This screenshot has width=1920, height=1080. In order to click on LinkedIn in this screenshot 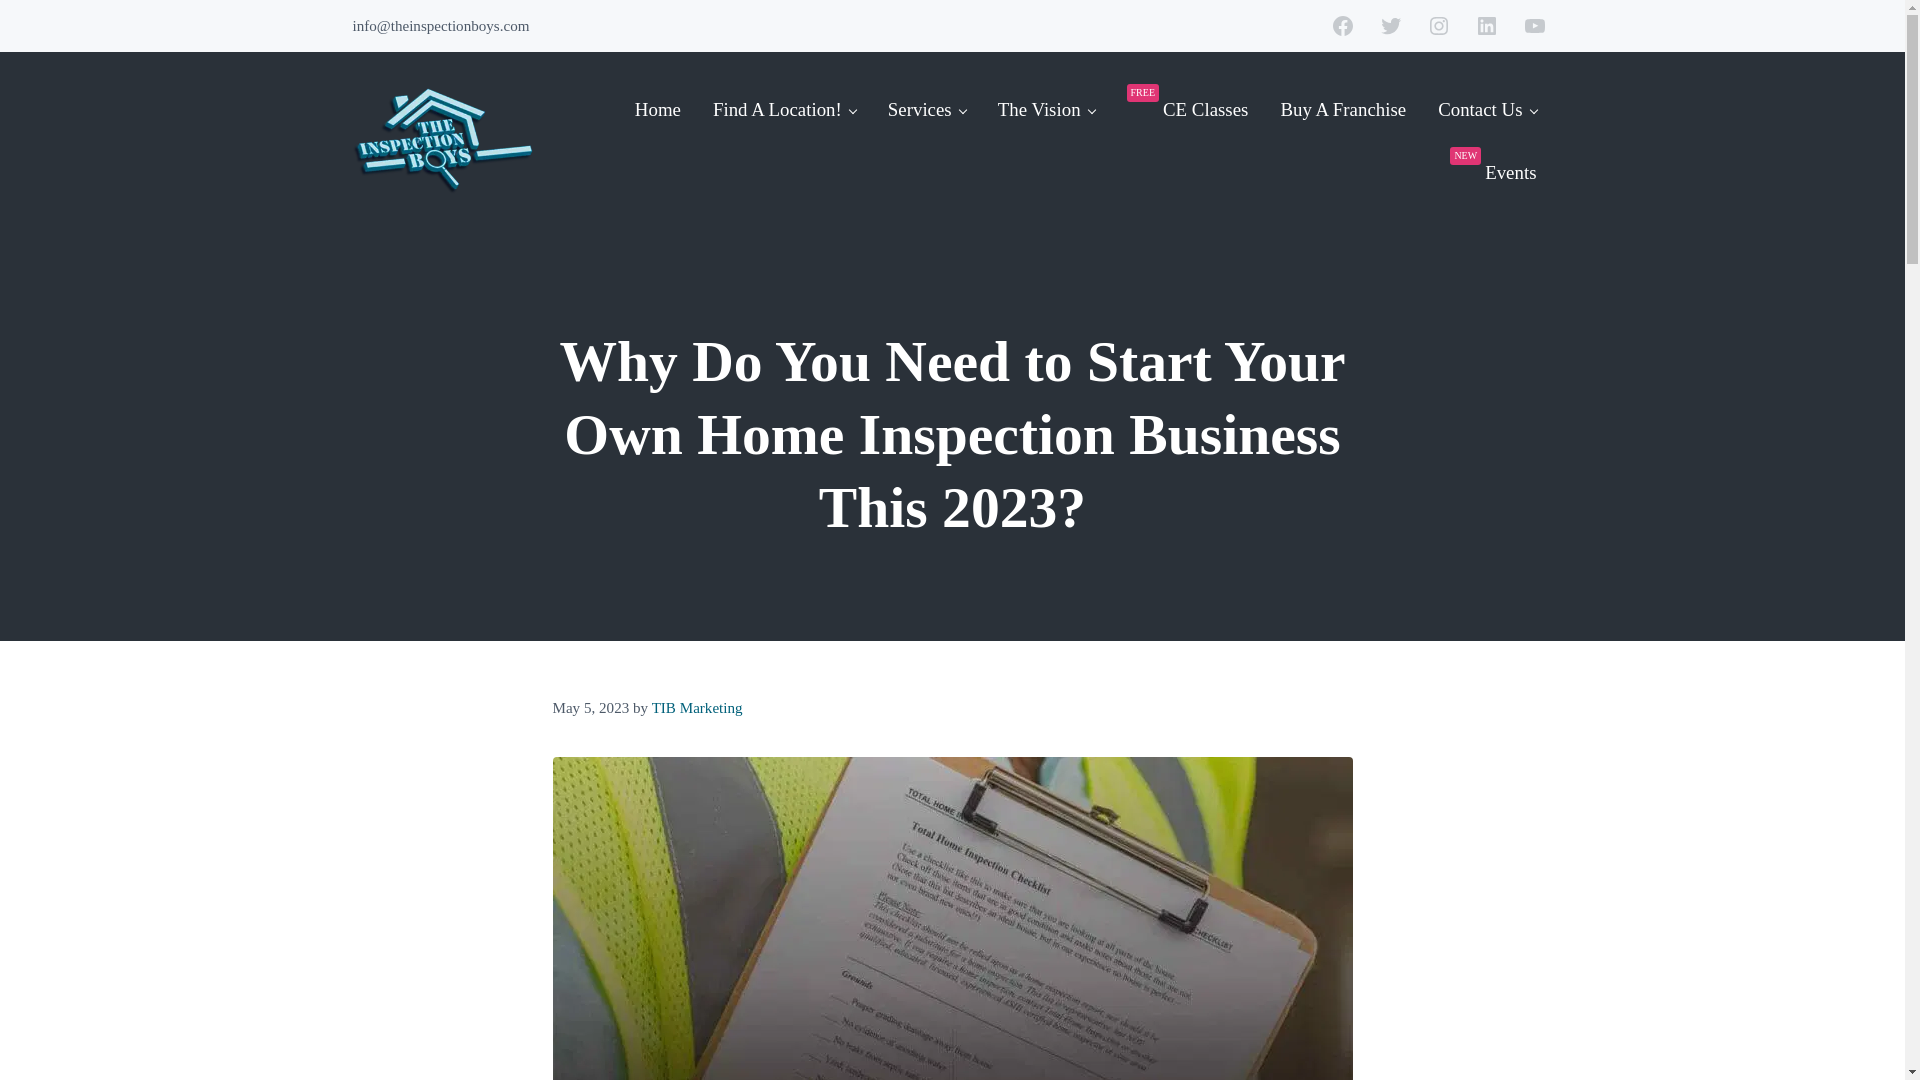, I will do `click(1486, 26)`.